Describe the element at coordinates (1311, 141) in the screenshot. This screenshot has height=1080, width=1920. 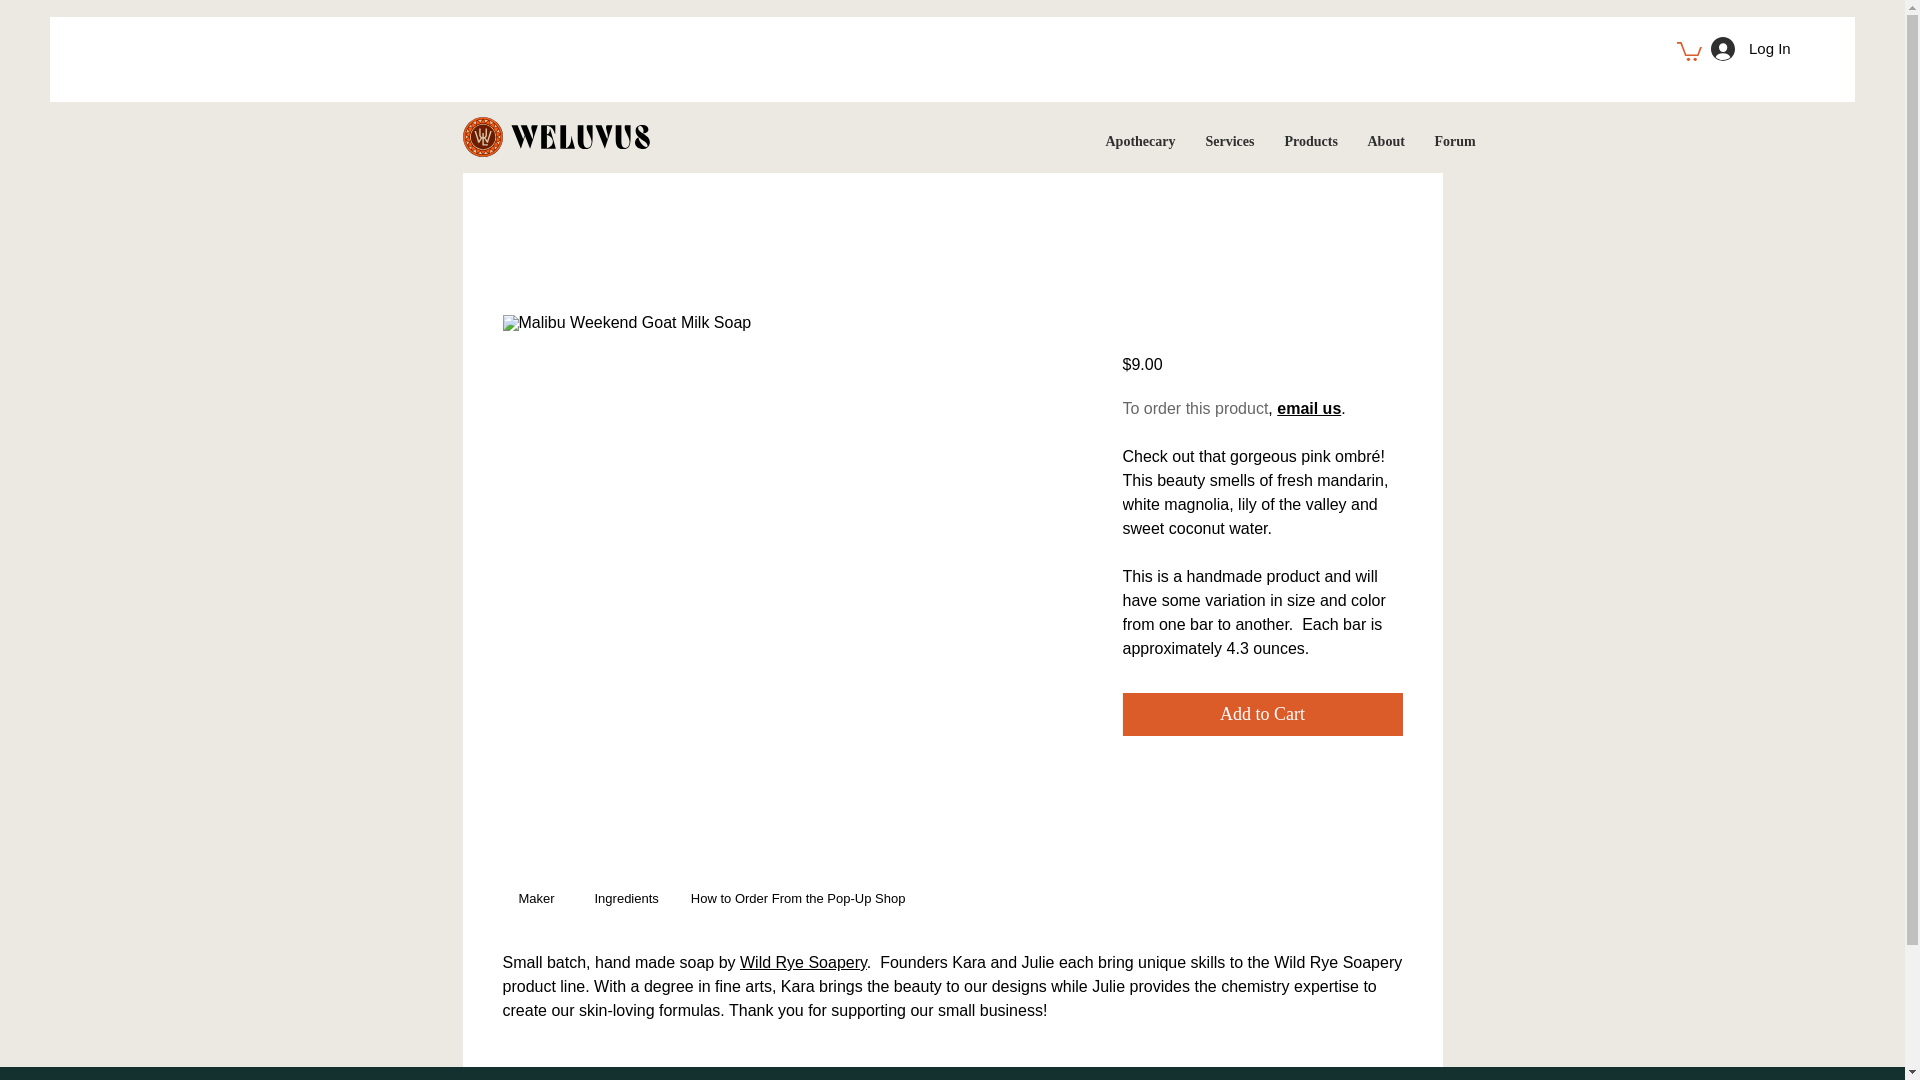
I see `Products` at that location.